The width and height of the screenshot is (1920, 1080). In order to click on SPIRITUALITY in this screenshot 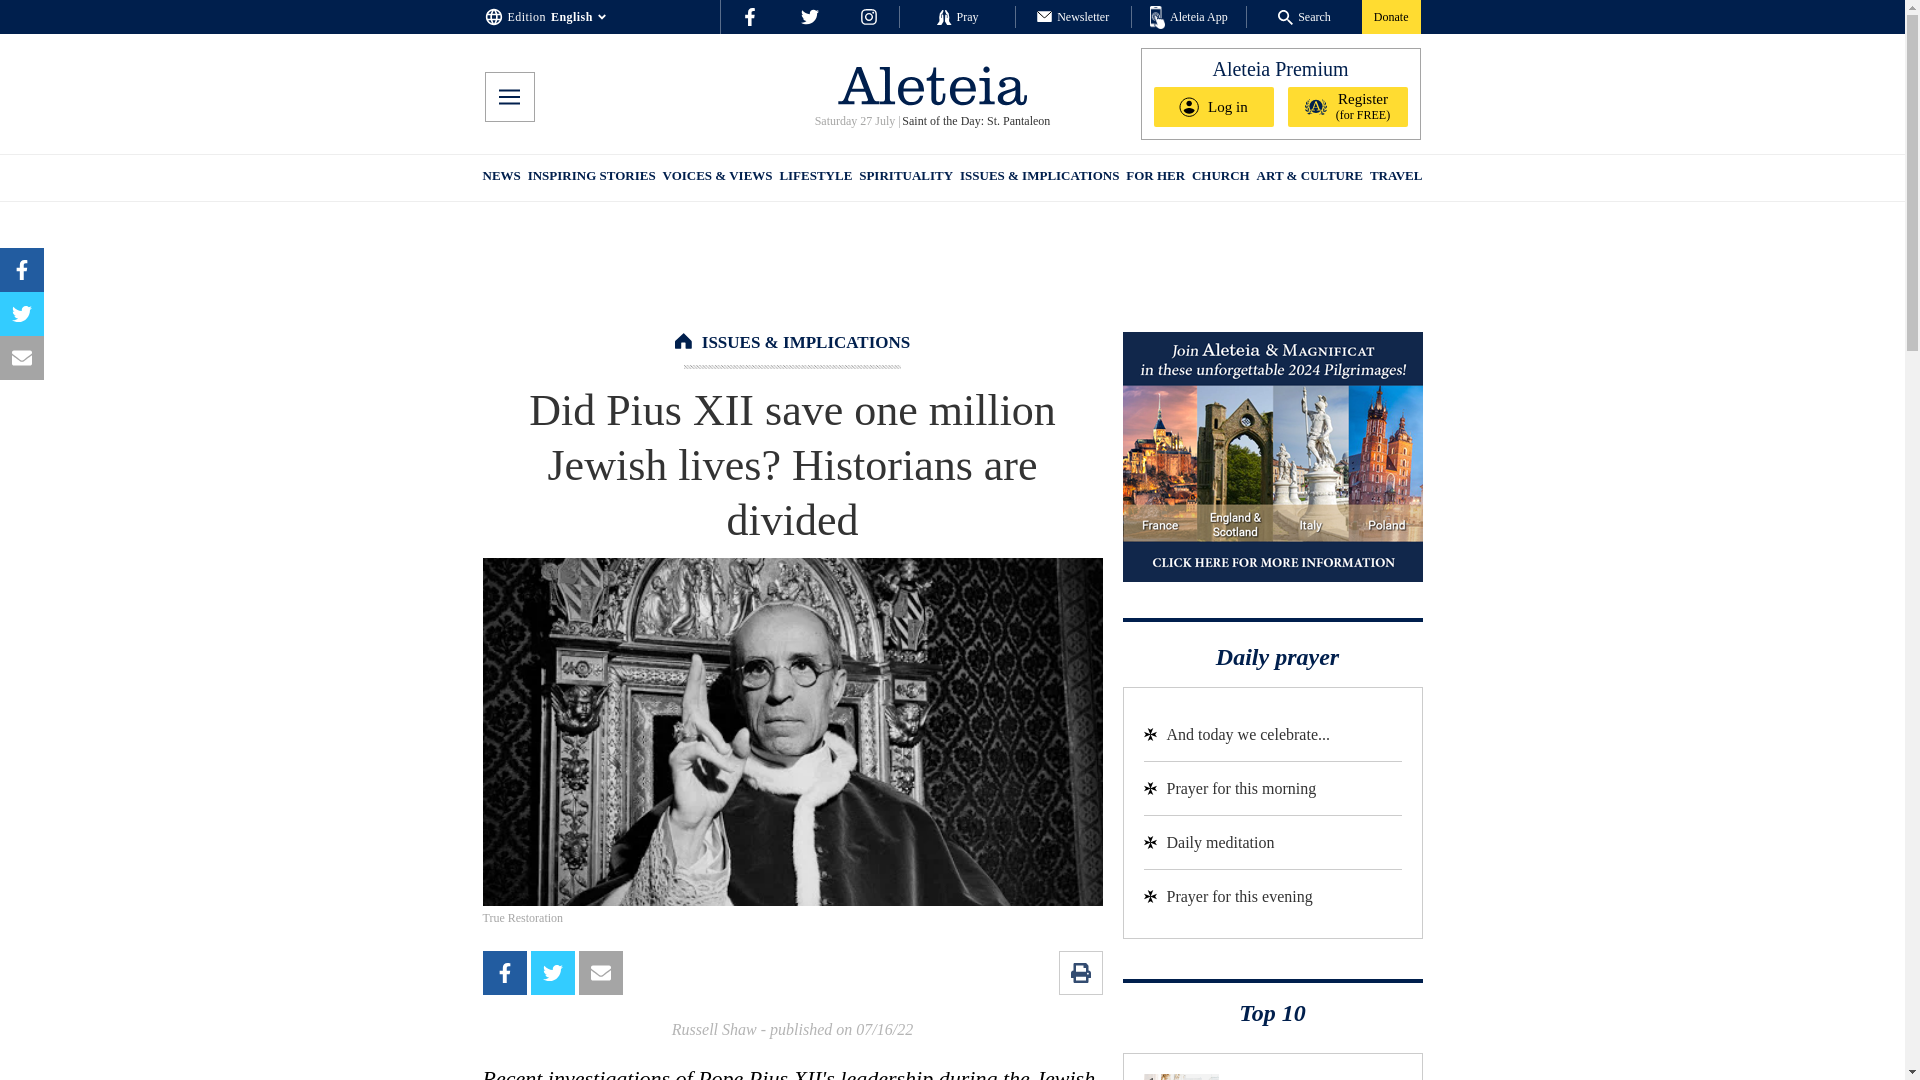, I will do `click(905, 178)`.